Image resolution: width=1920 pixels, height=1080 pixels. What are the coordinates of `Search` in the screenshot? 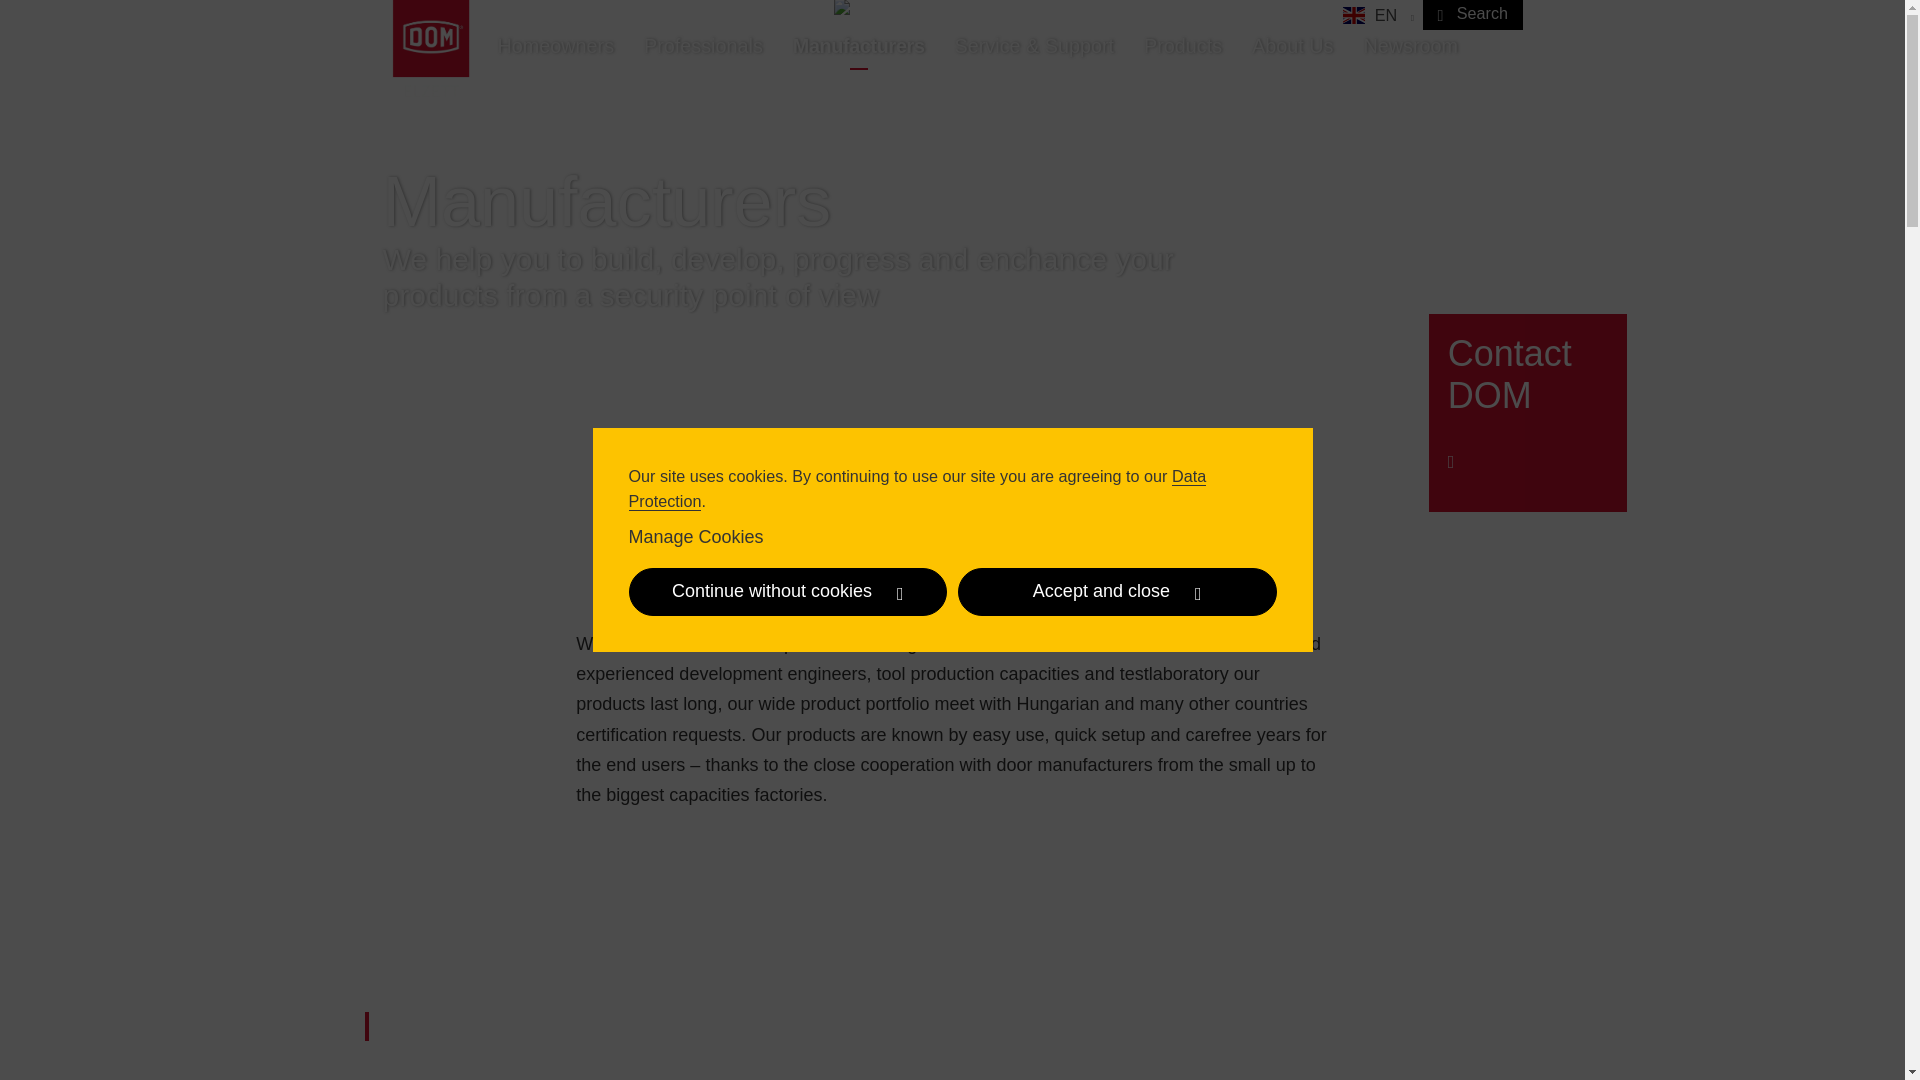 It's located at (1472, 15).